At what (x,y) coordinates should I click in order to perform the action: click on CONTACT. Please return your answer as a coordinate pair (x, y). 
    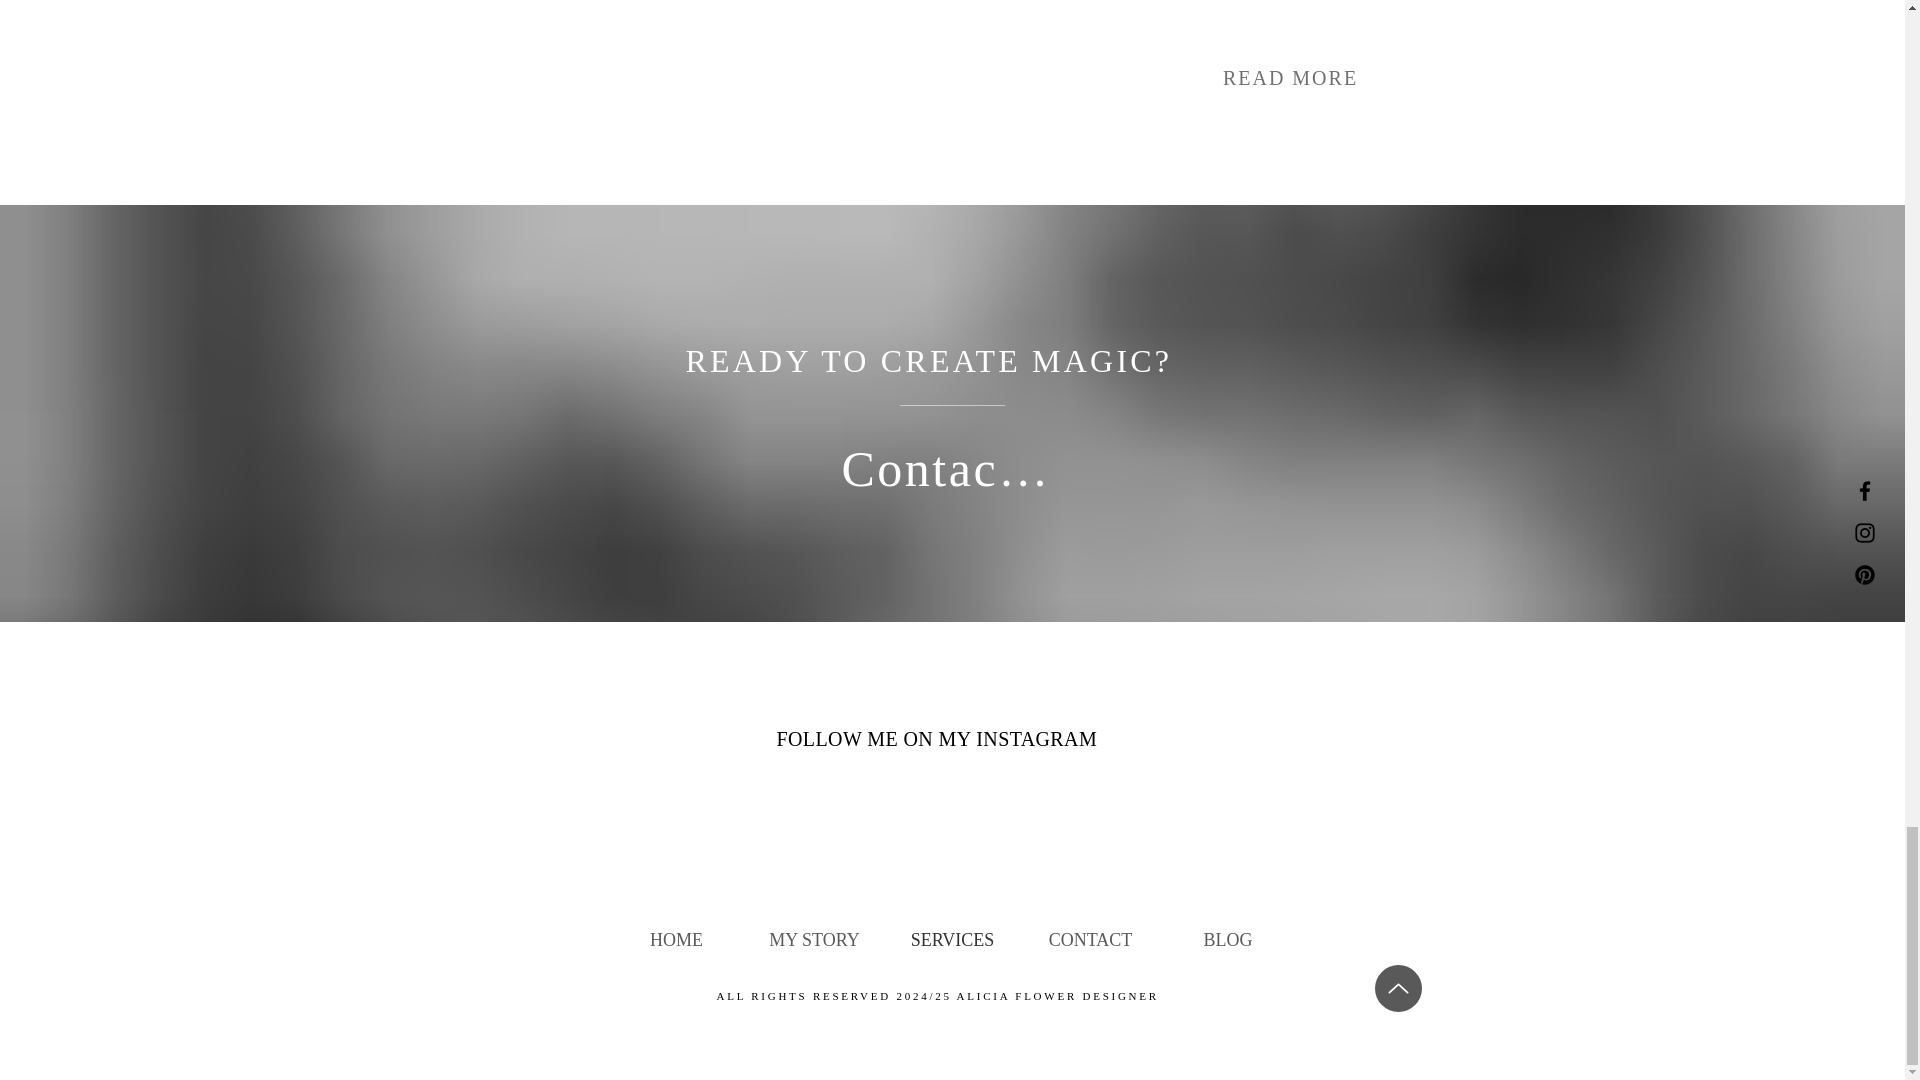
    Looking at the image, I should click on (1090, 940).